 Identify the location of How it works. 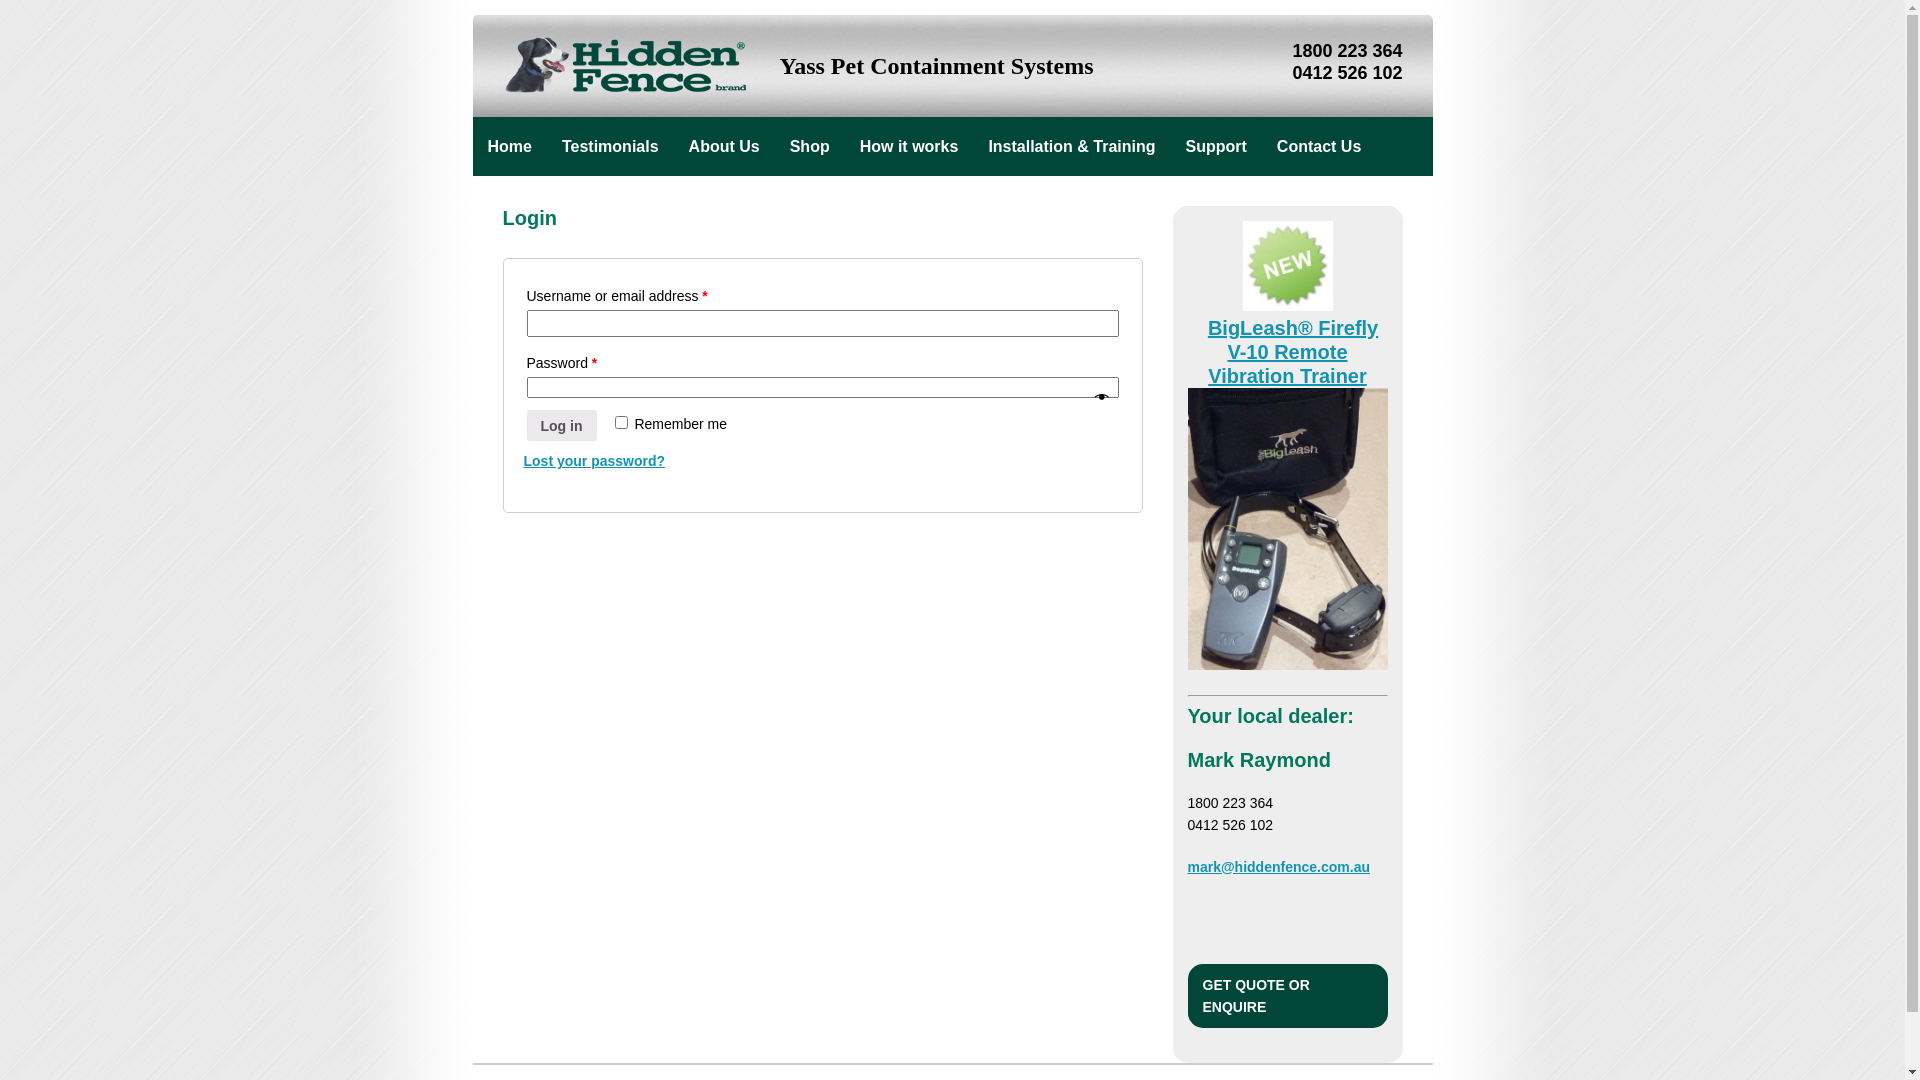
(910, 146).